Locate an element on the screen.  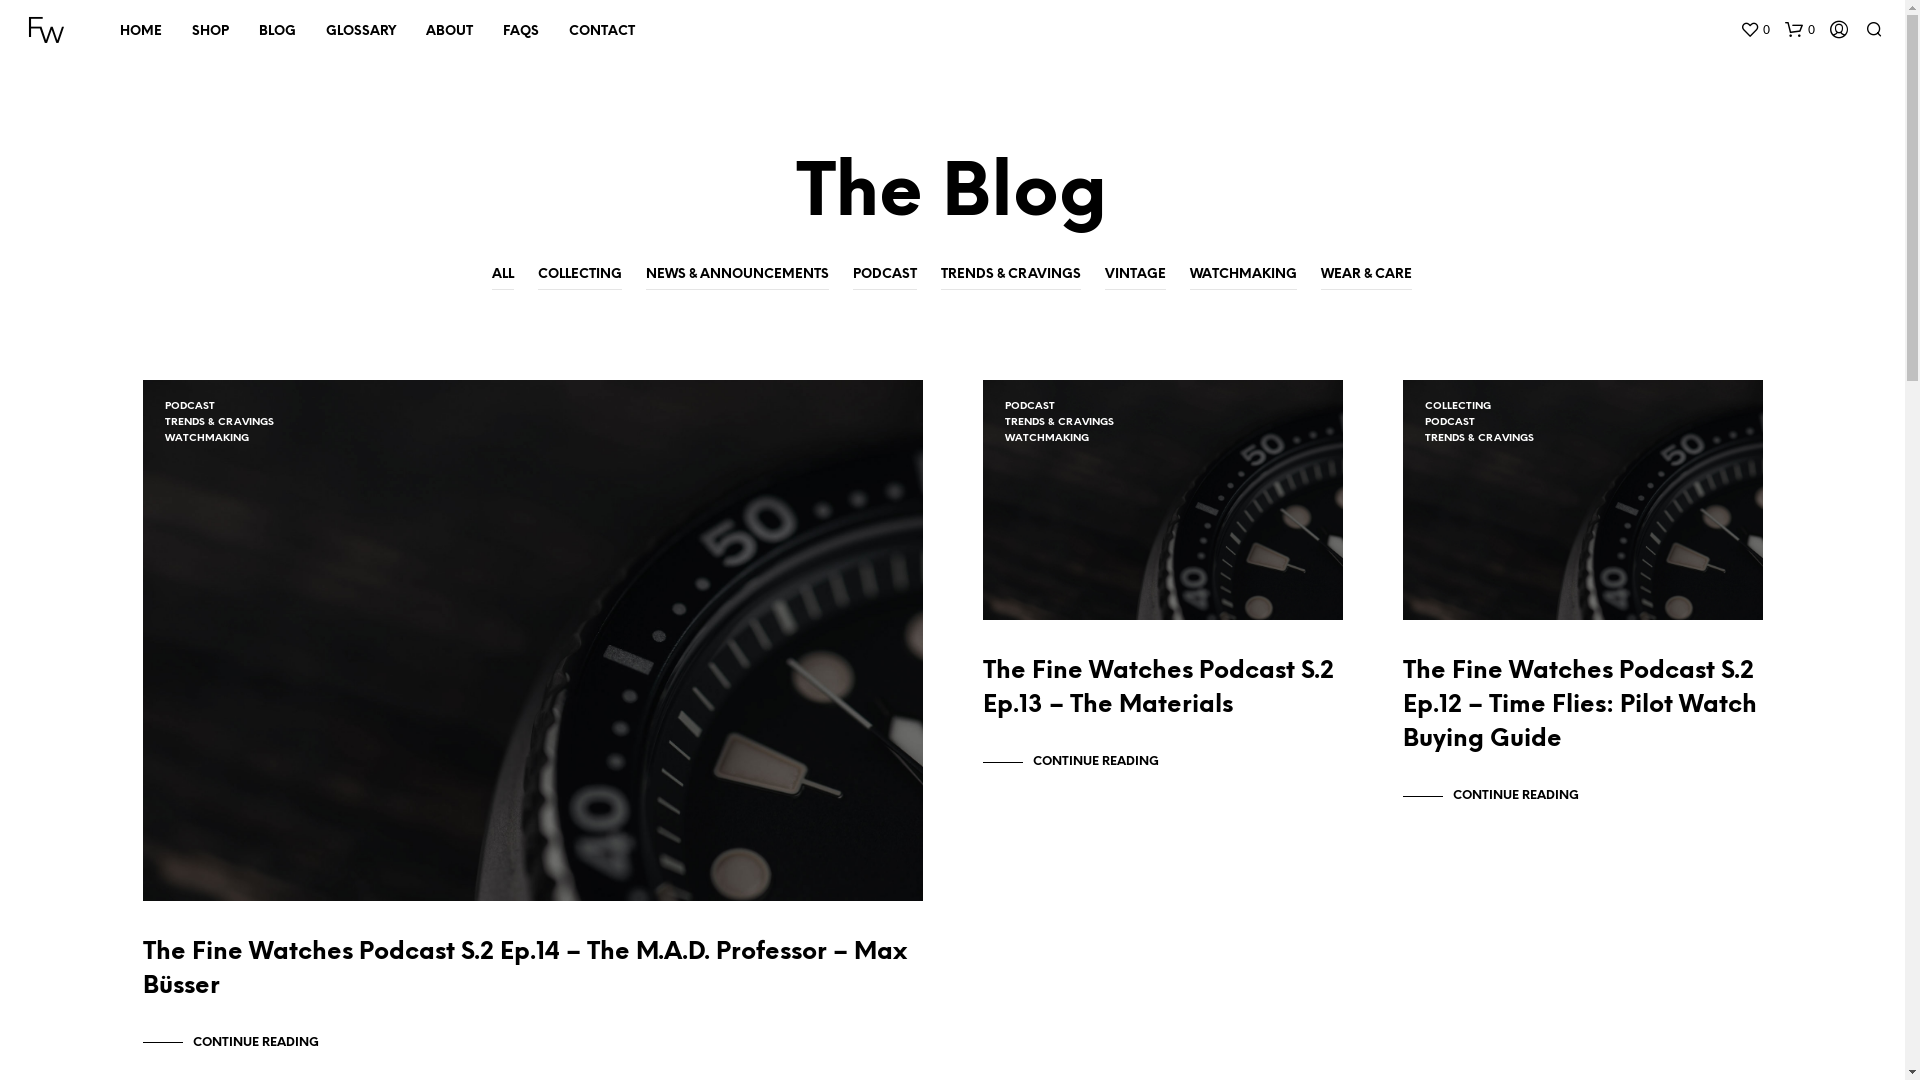
TRENDS & CRAVINGS is located at coordinates (1011, 276).